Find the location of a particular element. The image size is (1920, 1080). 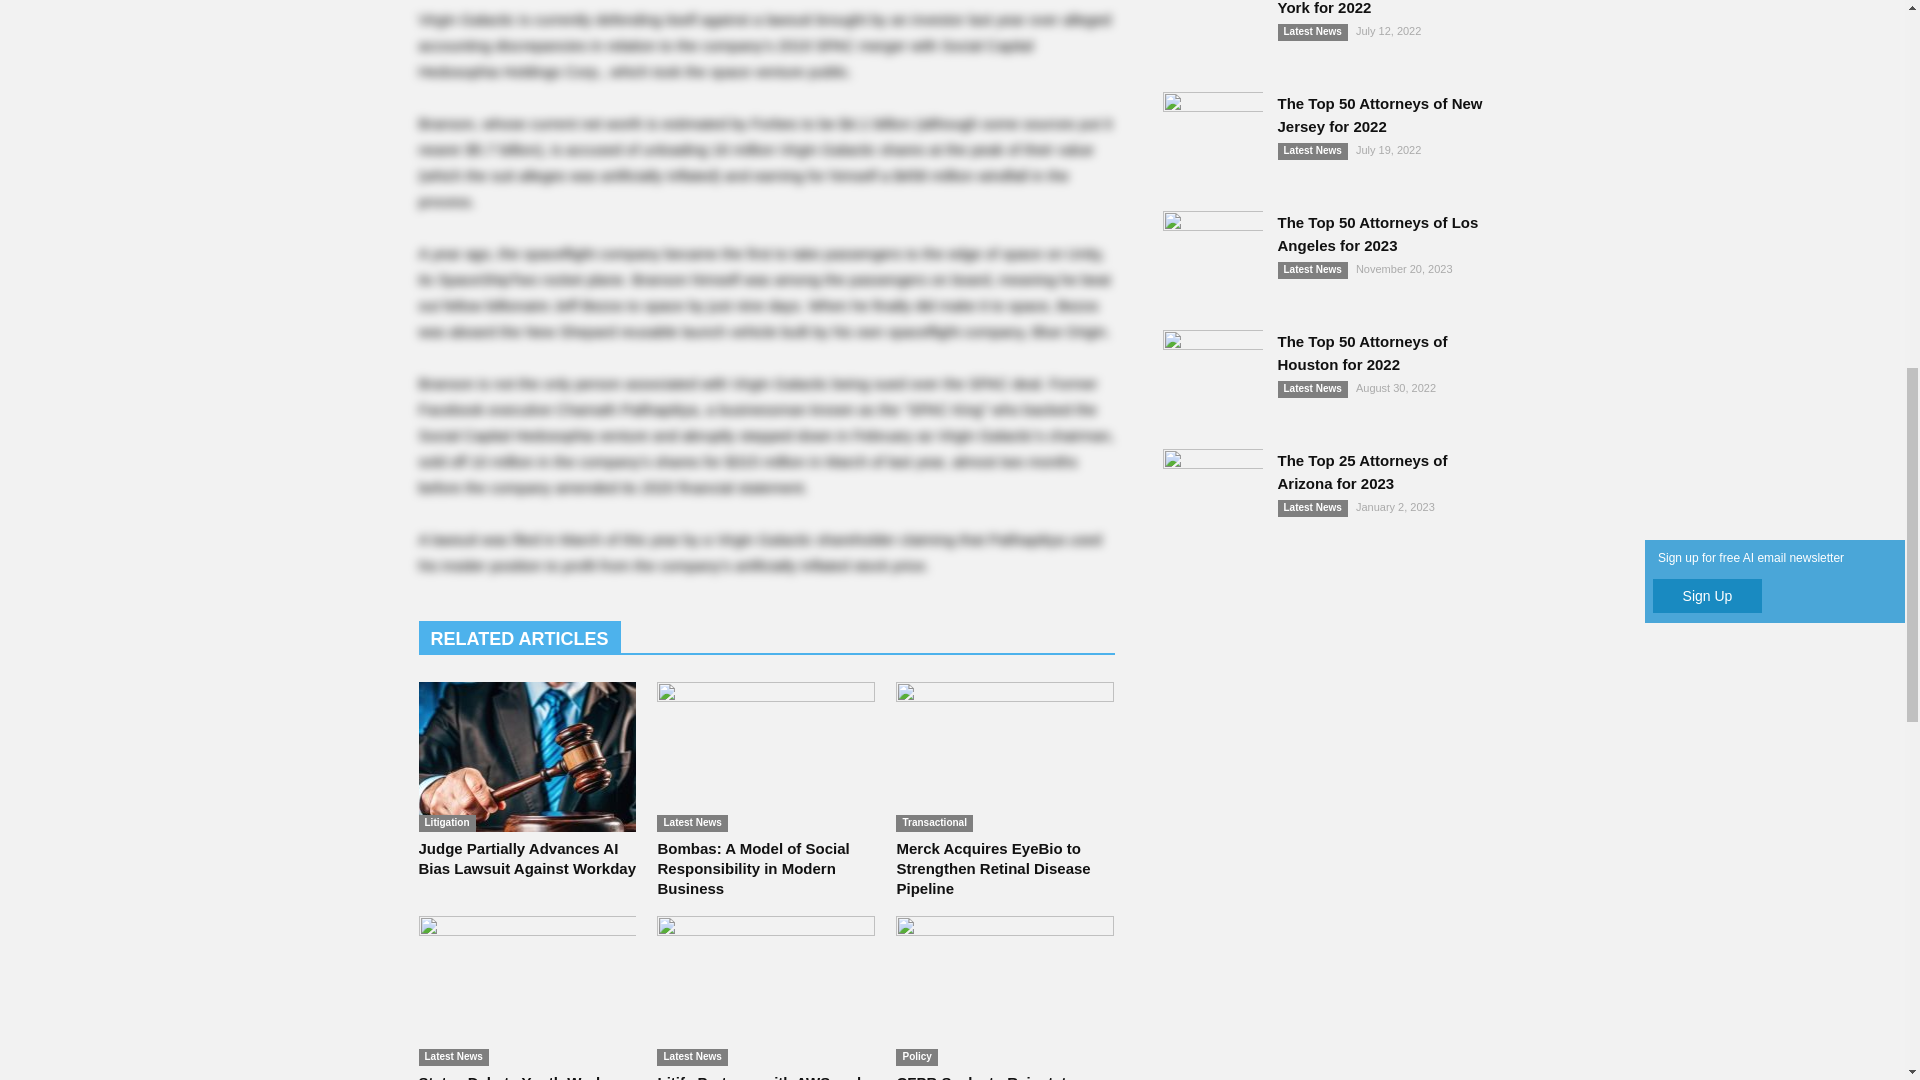

States Debate Youth Work Permits is located at coordinates (511, 1076).